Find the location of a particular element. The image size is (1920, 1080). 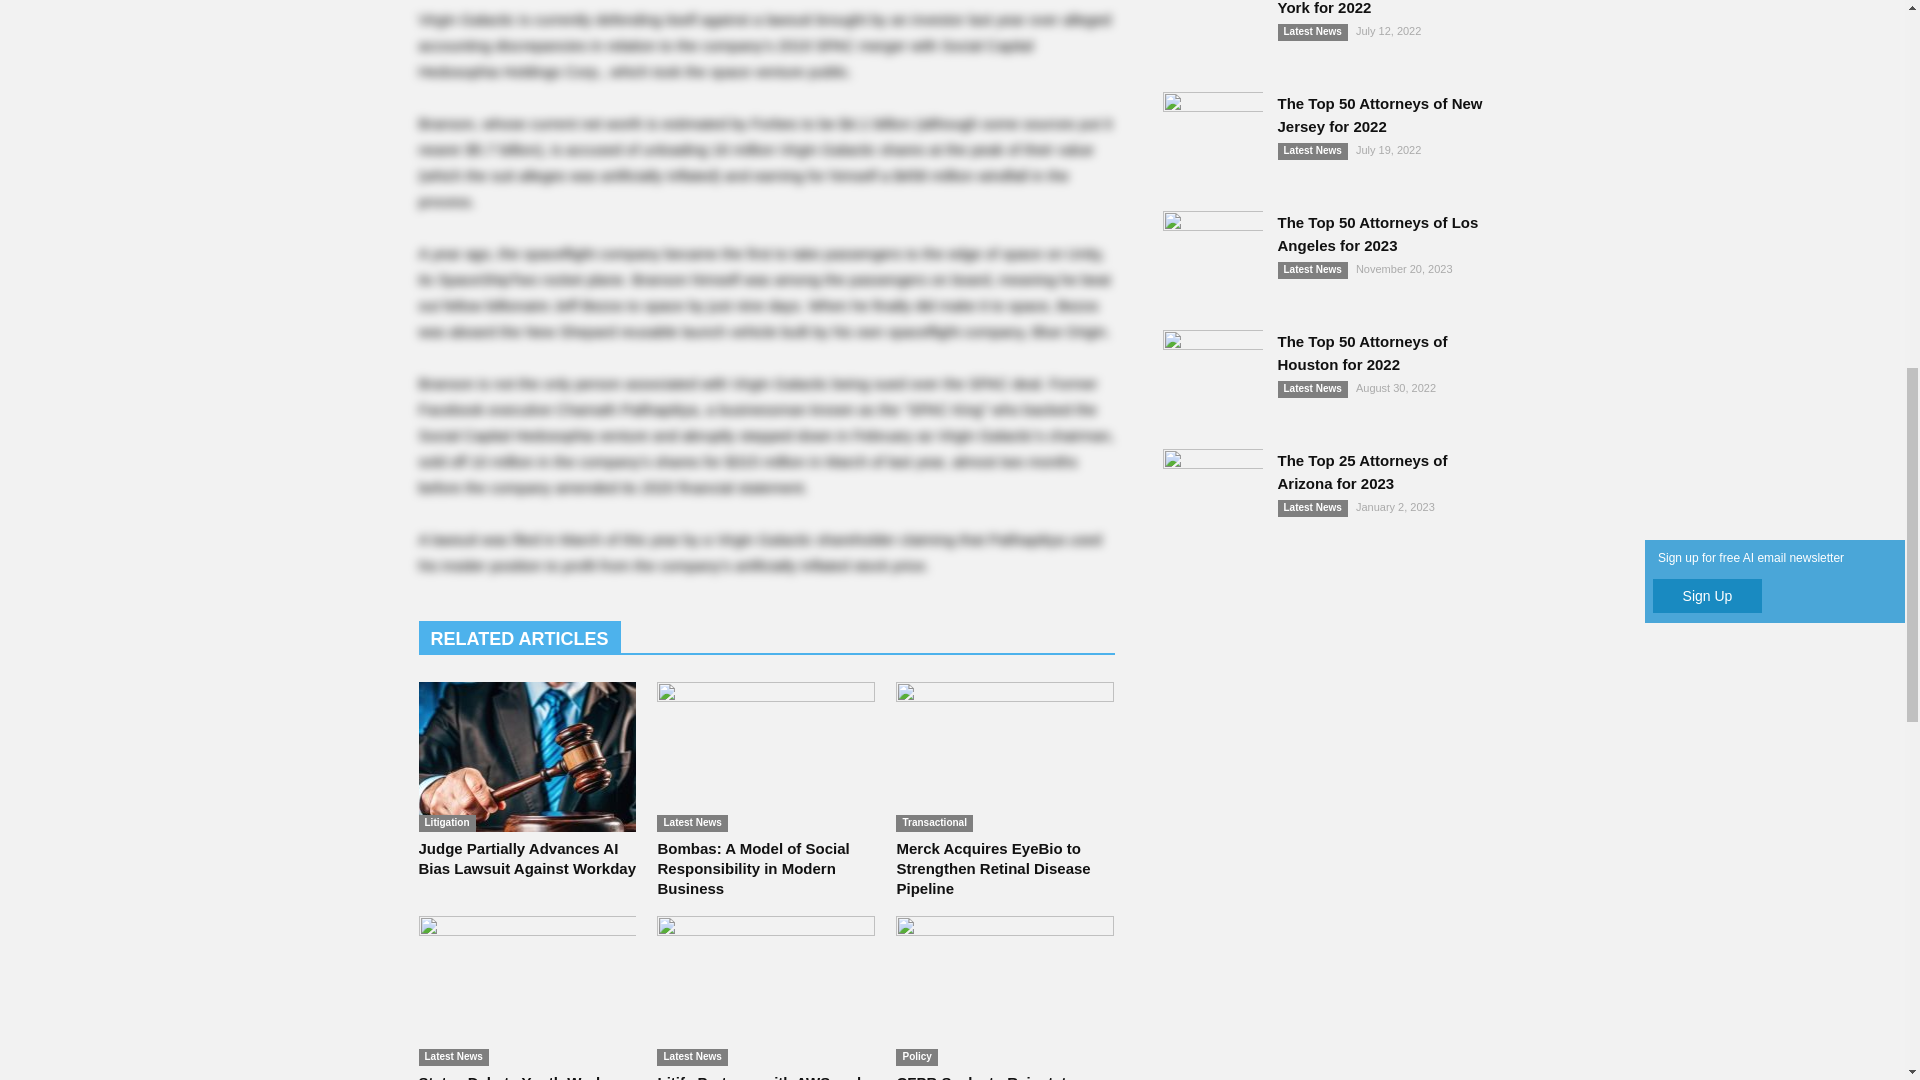

States Debate Youth Work Permits is located at coordinates (511, 1076).